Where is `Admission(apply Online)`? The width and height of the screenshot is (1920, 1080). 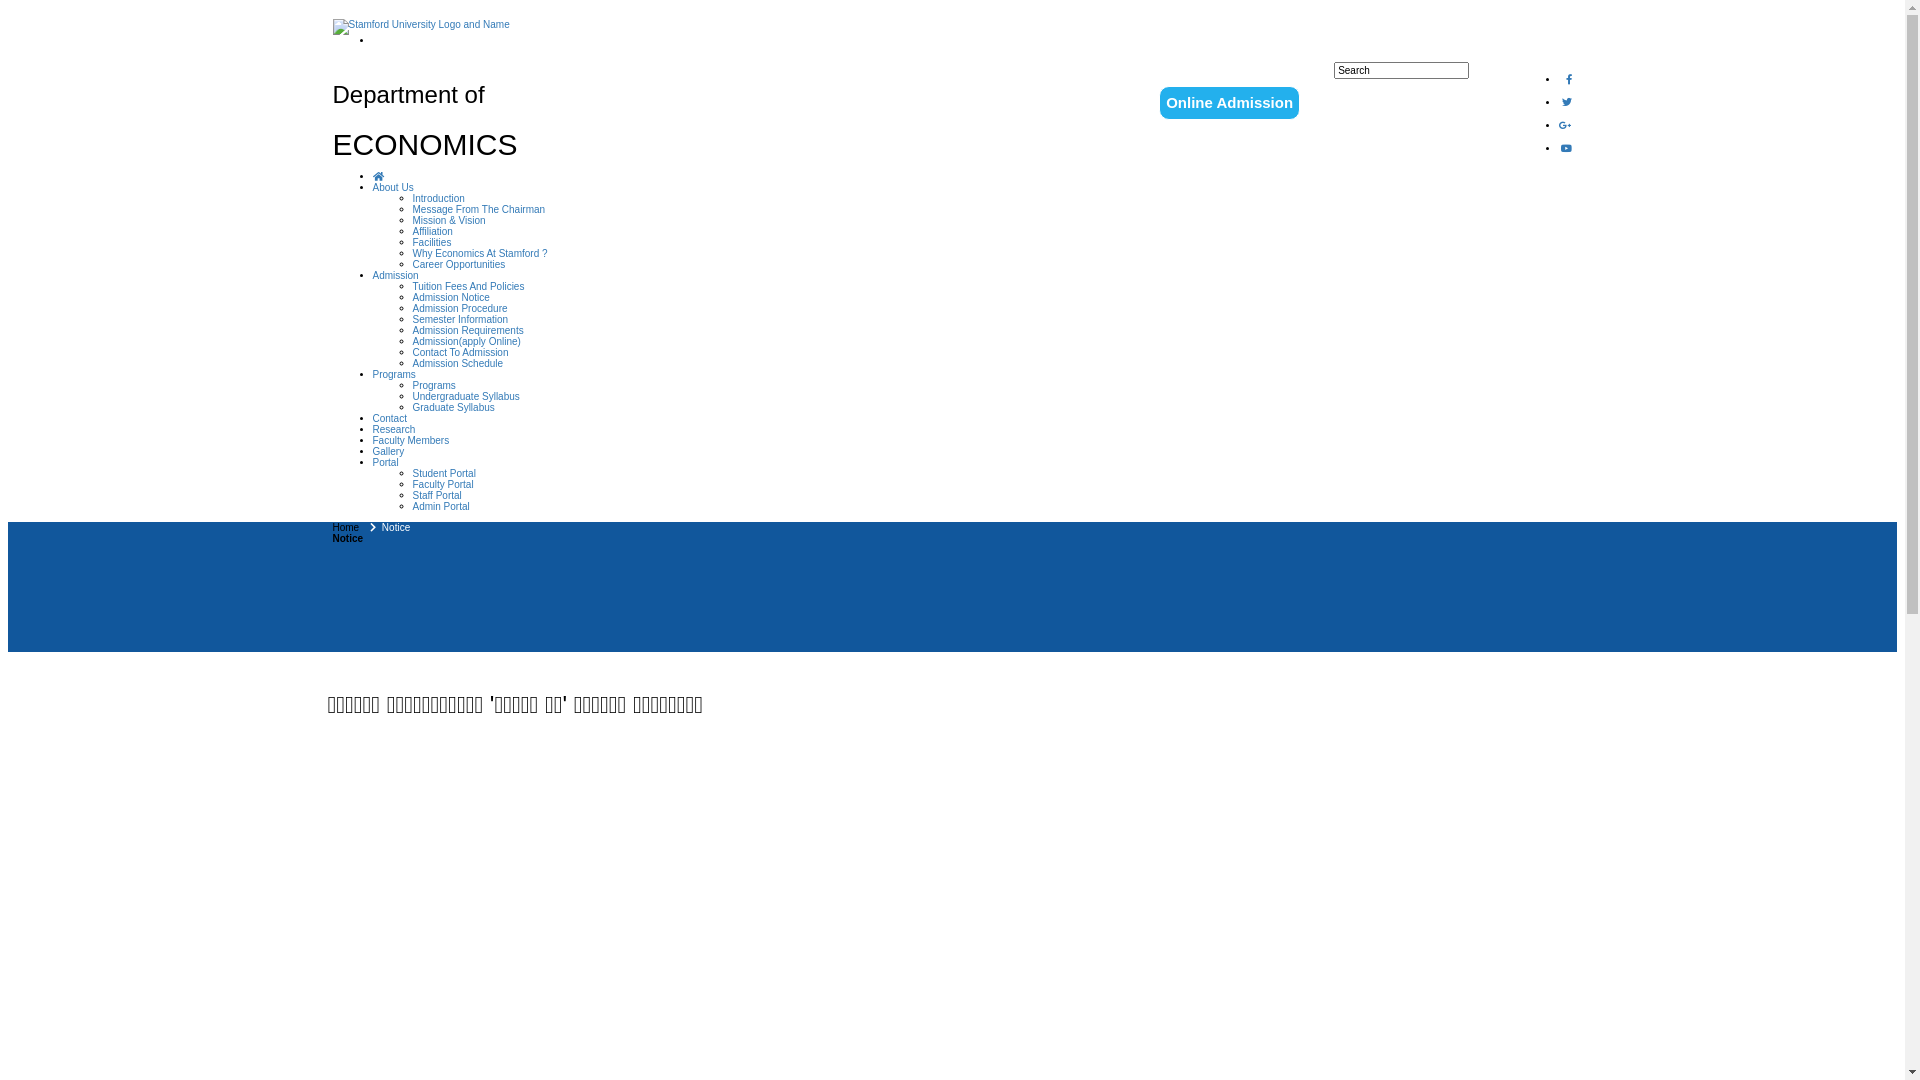
Admission(apply Online) is located at coordinates (466, 342).